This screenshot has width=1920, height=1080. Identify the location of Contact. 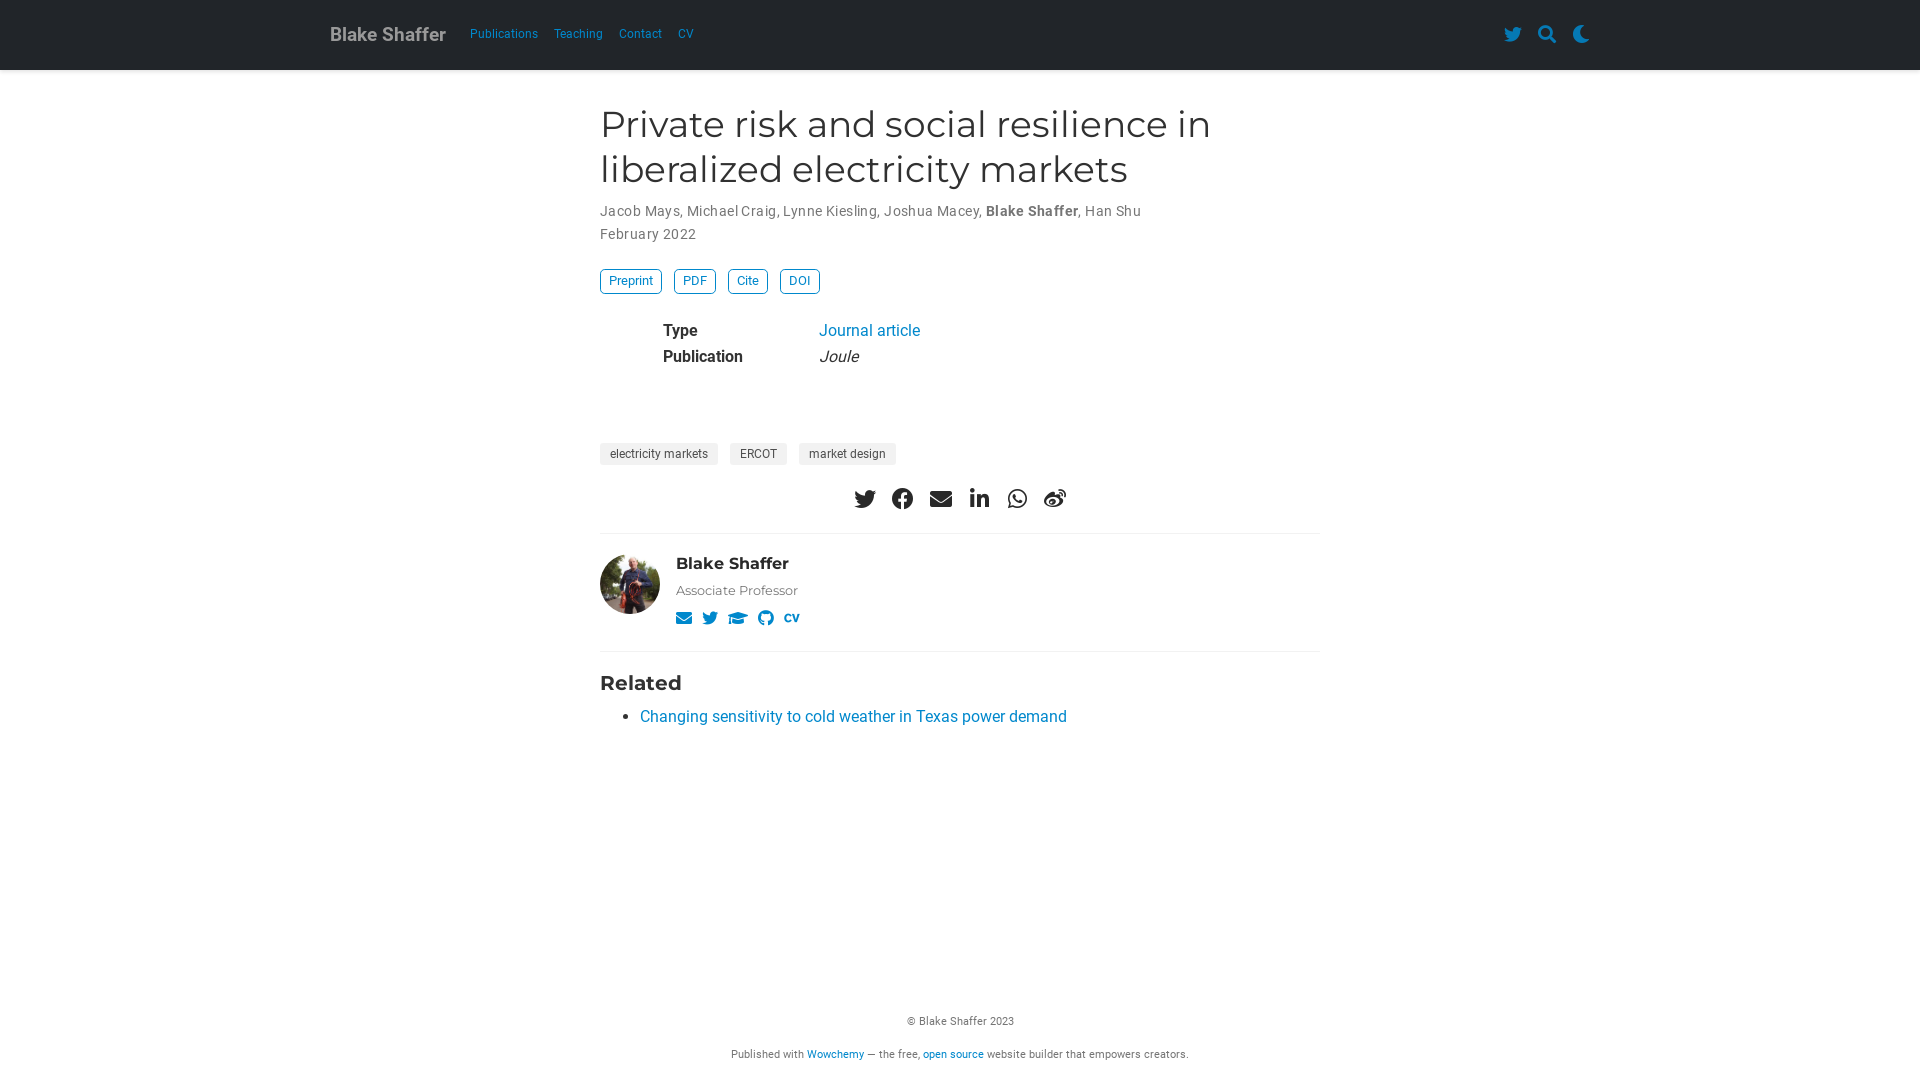
(640, 34).